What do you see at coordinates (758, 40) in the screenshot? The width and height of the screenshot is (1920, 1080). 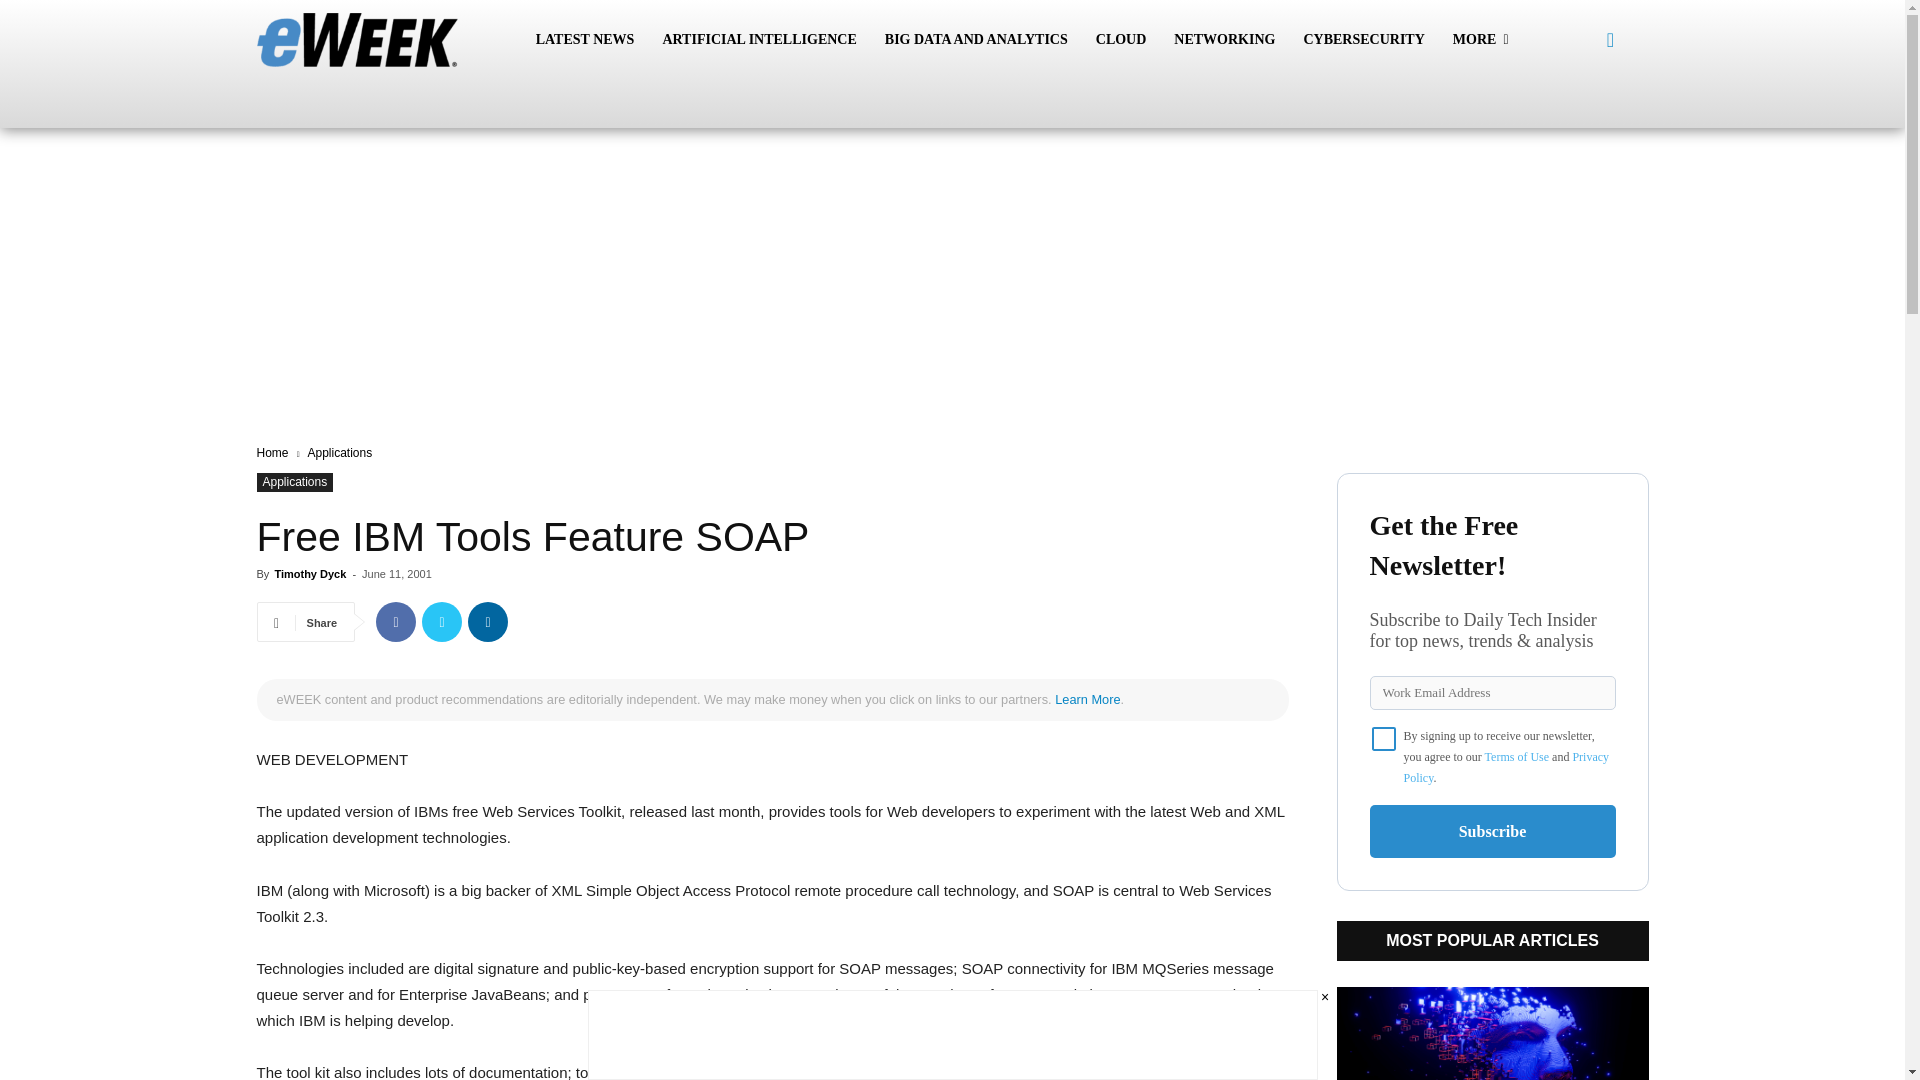 I see `ARTIFICIAL INTELLIGENCE` at bounding box center [758, 40].